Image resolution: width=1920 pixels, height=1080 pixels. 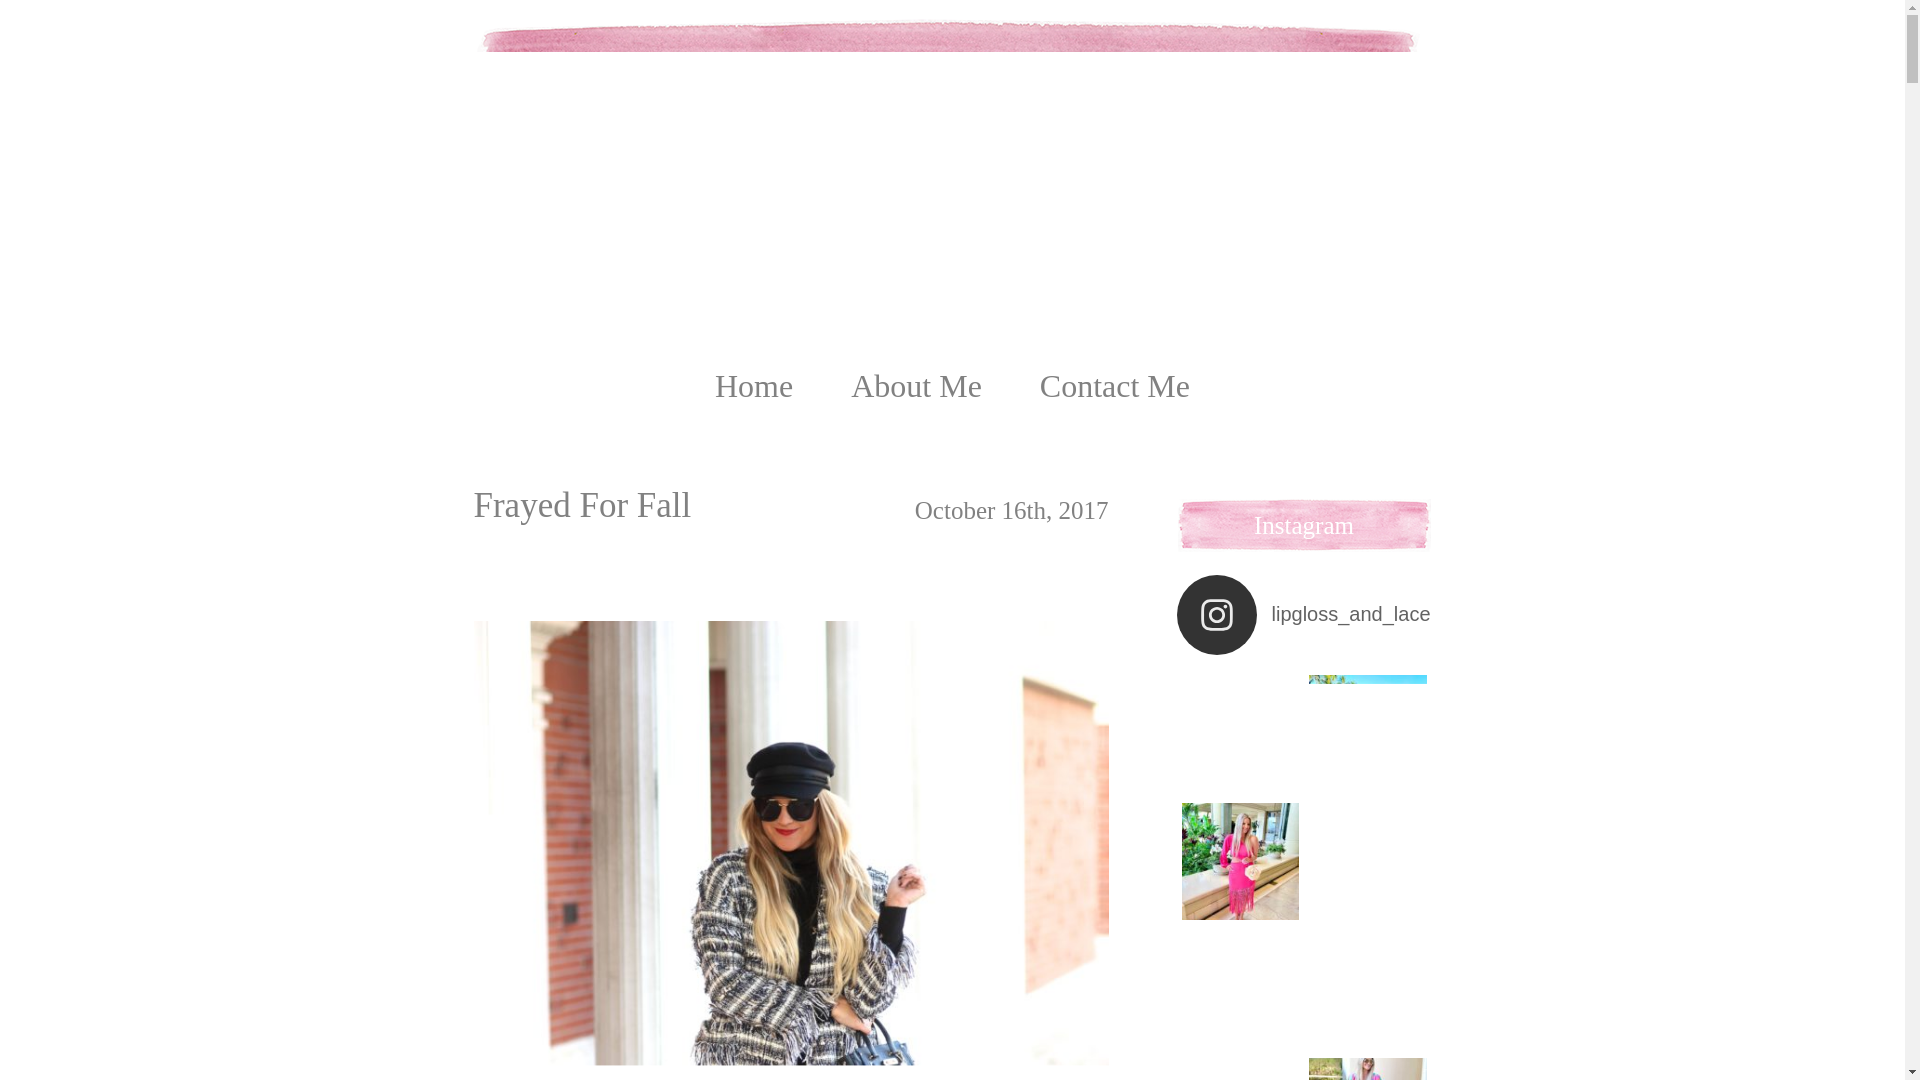 What do you see at coordinates (952, 122) in the screenshot?
I see `Lipgloss and Lace` at bounding box center [952, 122].